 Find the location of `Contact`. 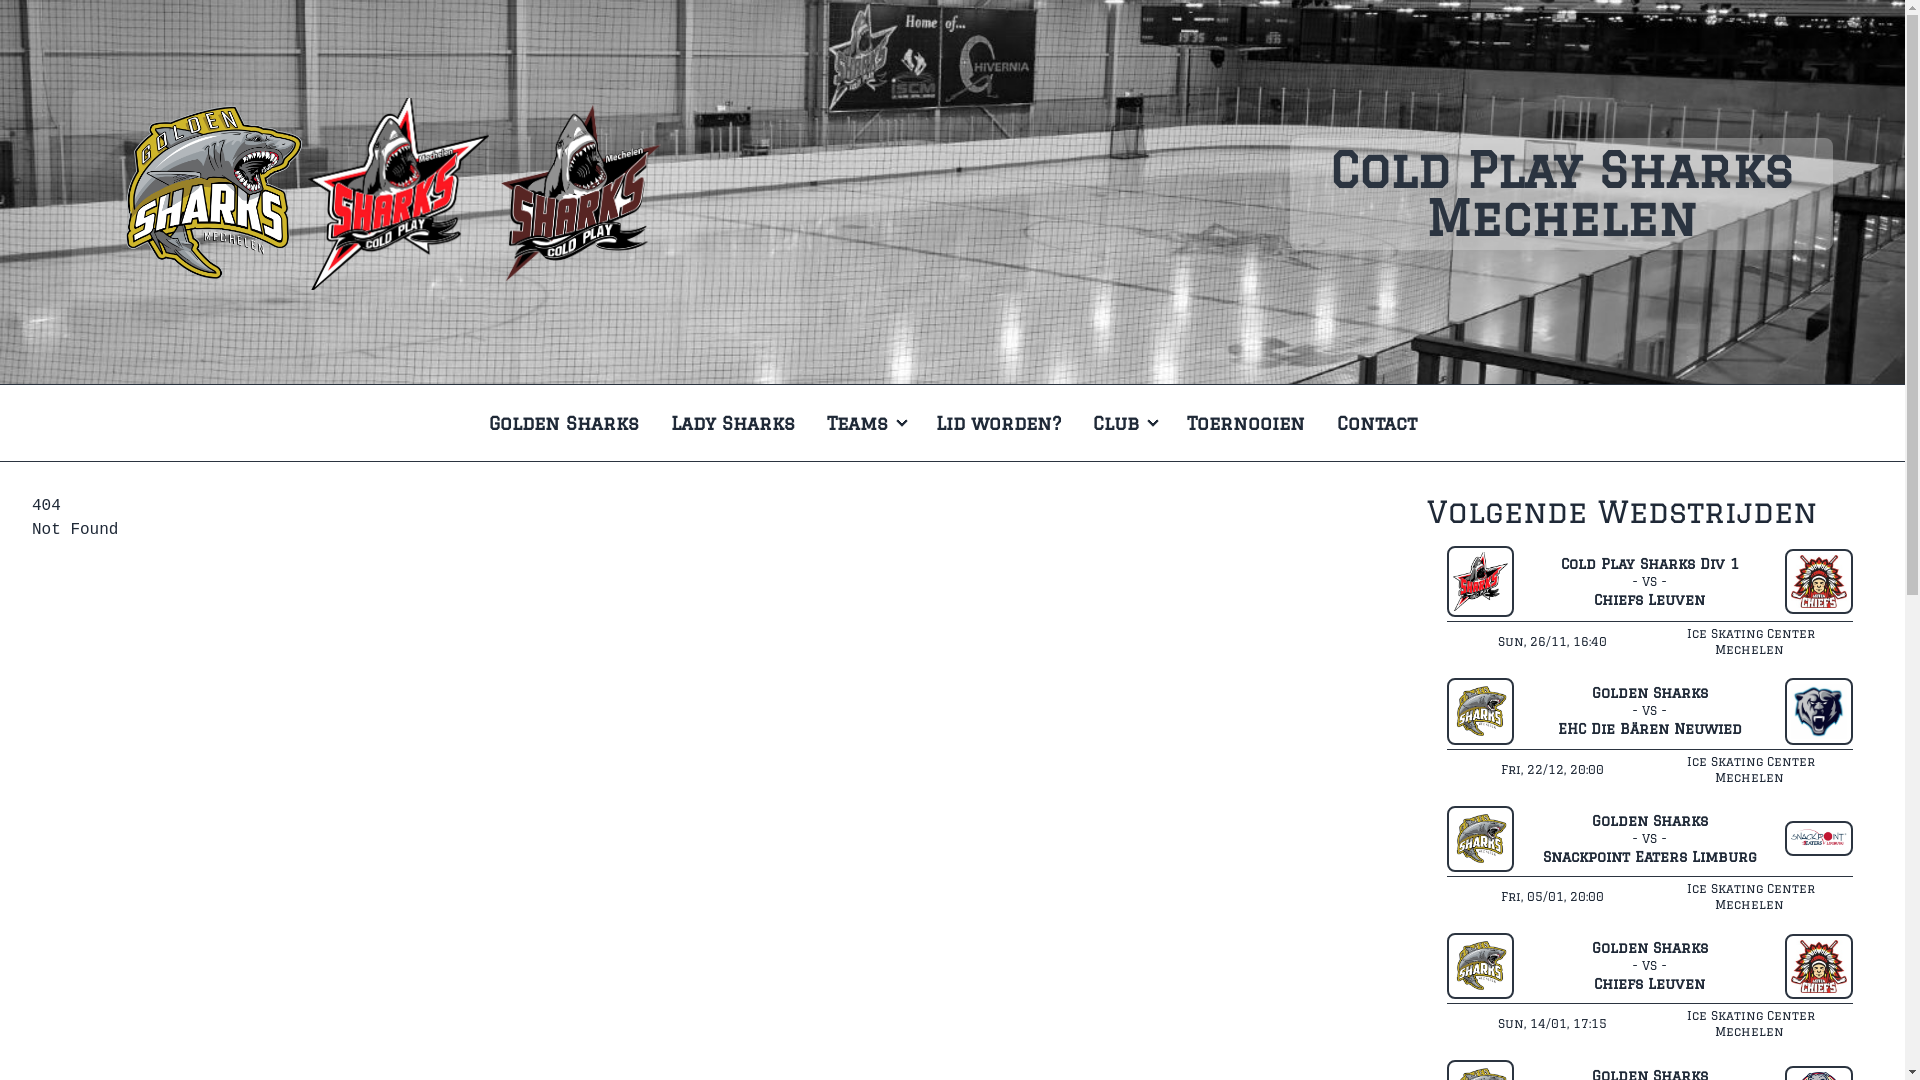

Contact is located at coordinates (1376, 423).